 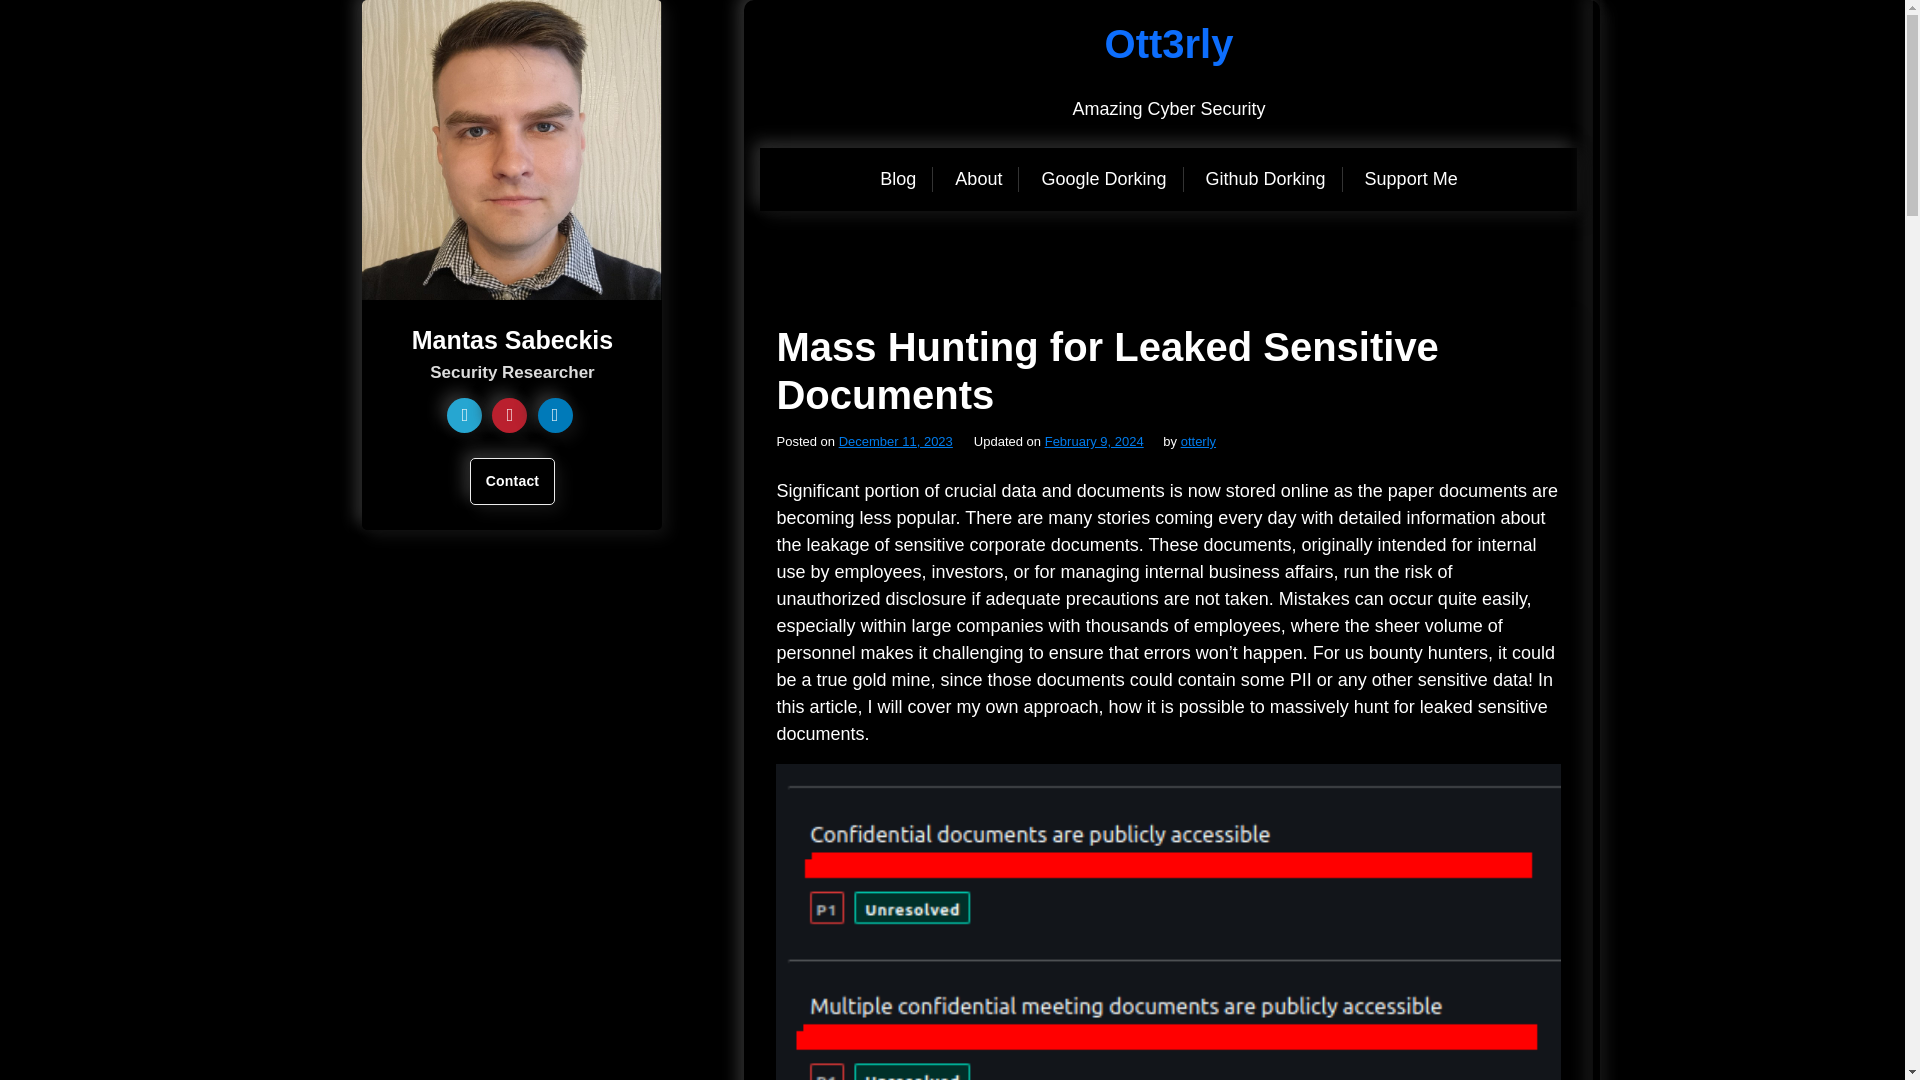 I want to click on Contact, so click(x=513, y=481).